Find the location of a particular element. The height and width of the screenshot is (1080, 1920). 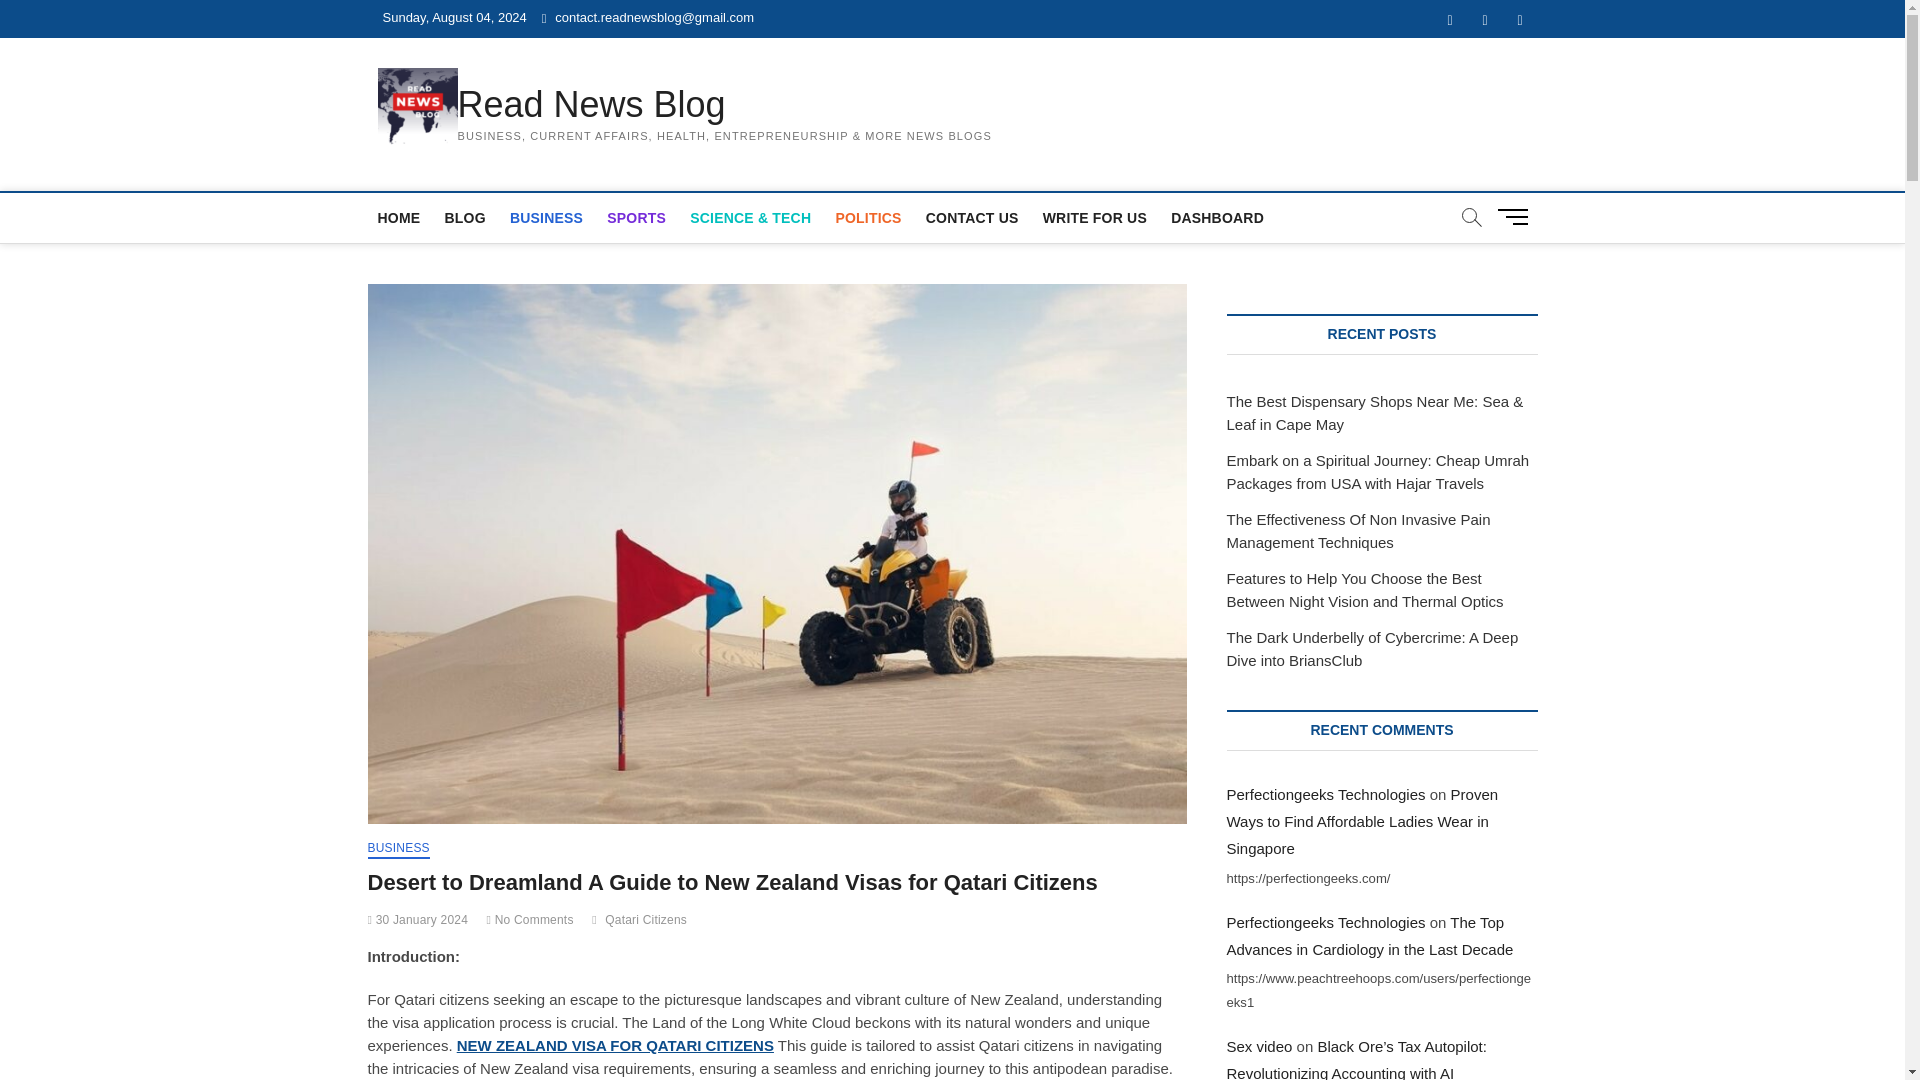

WRITE FOR US is located at coordinates (1094, 218).